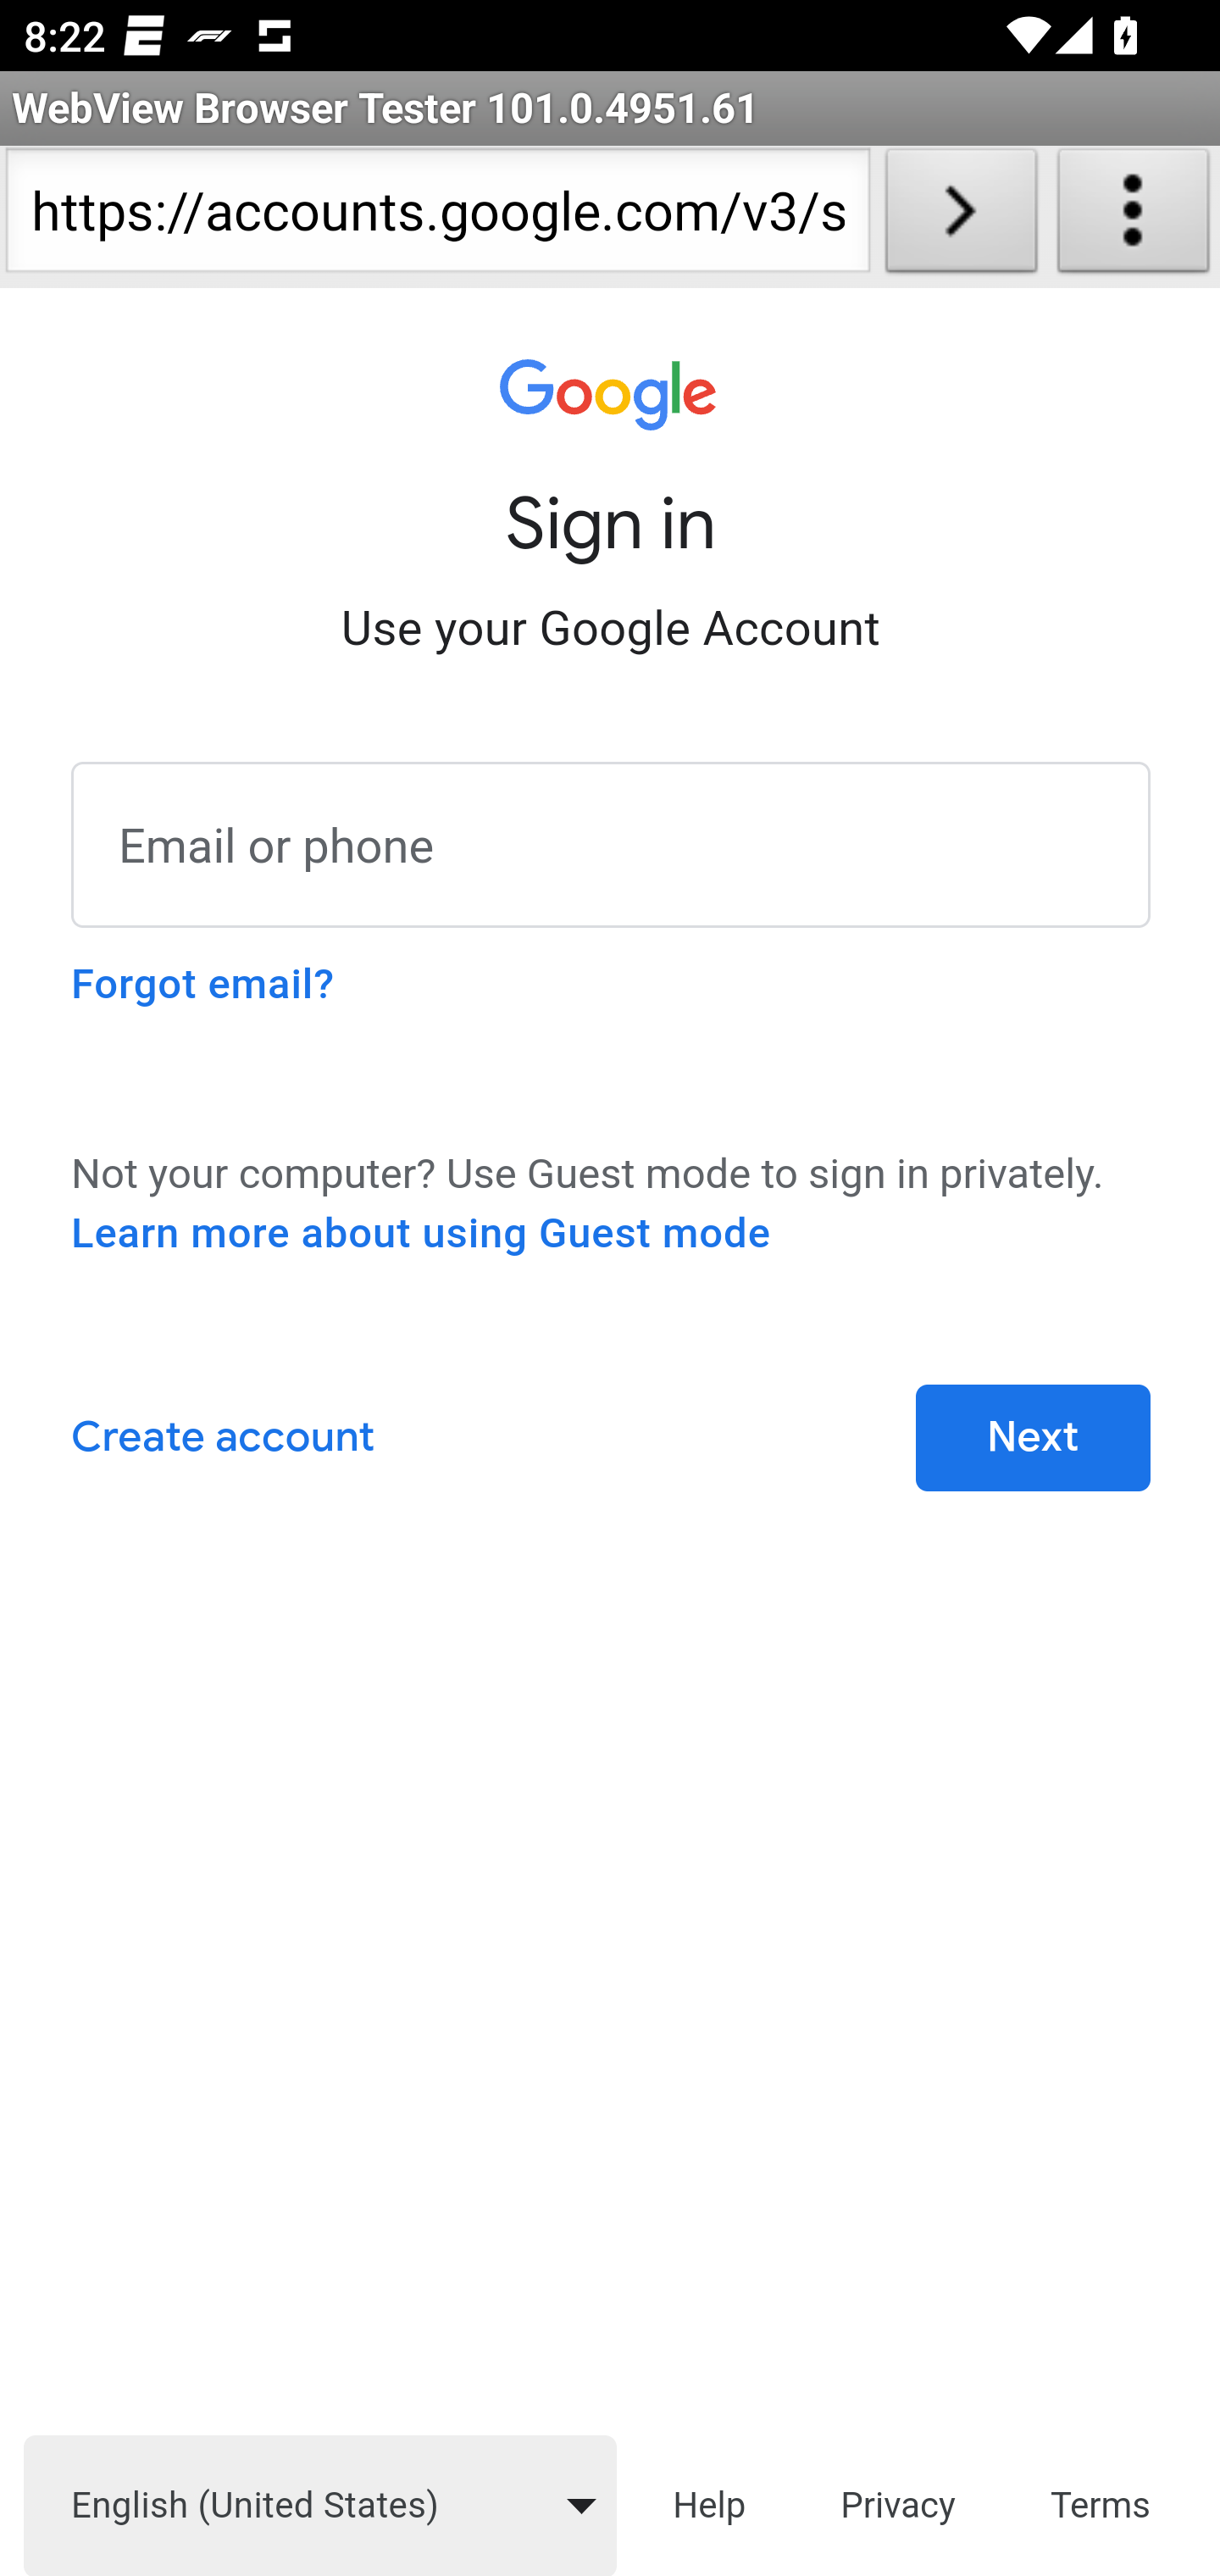 Image resolution: width=1220 pixels, height=2576 pixels. I want to click on Forgot email?, so click(202, 985).